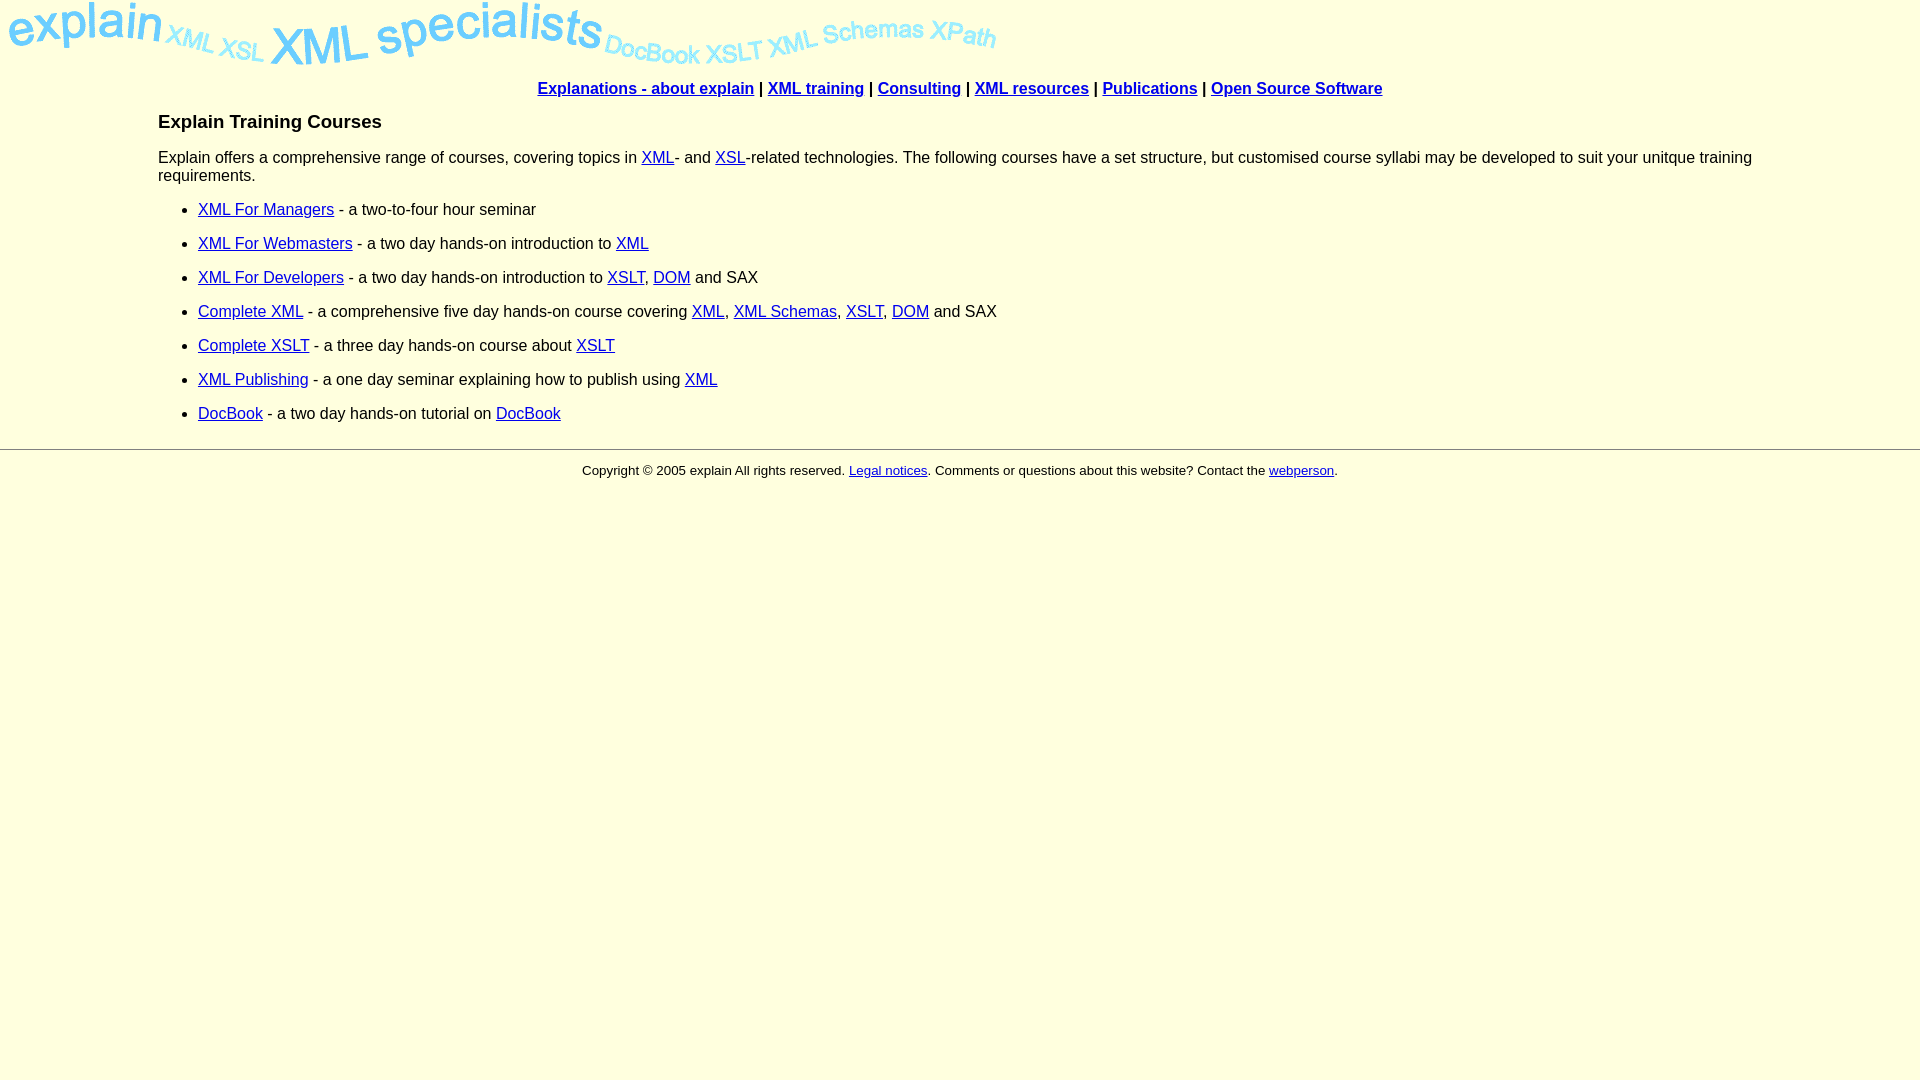  I want to click on XSLT, so click(626, 278).